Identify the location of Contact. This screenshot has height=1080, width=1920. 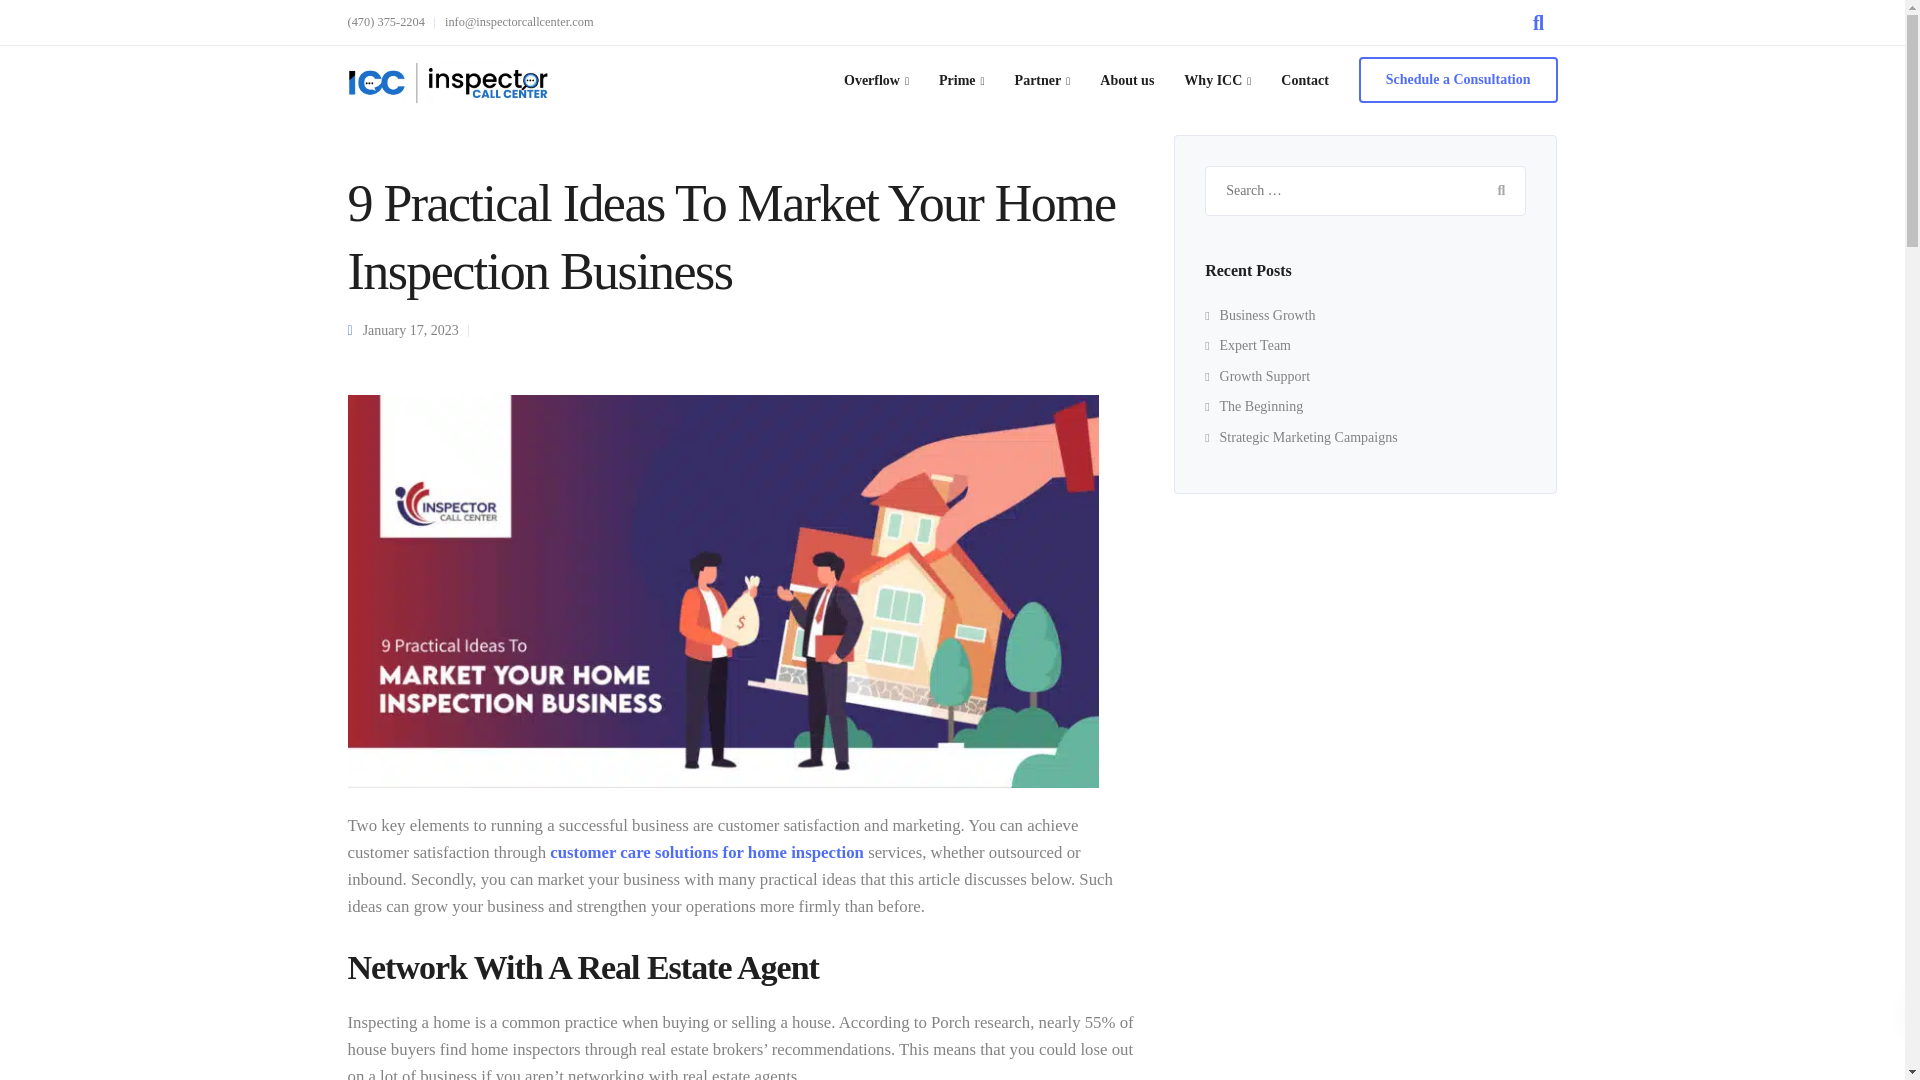
(1304, 80).